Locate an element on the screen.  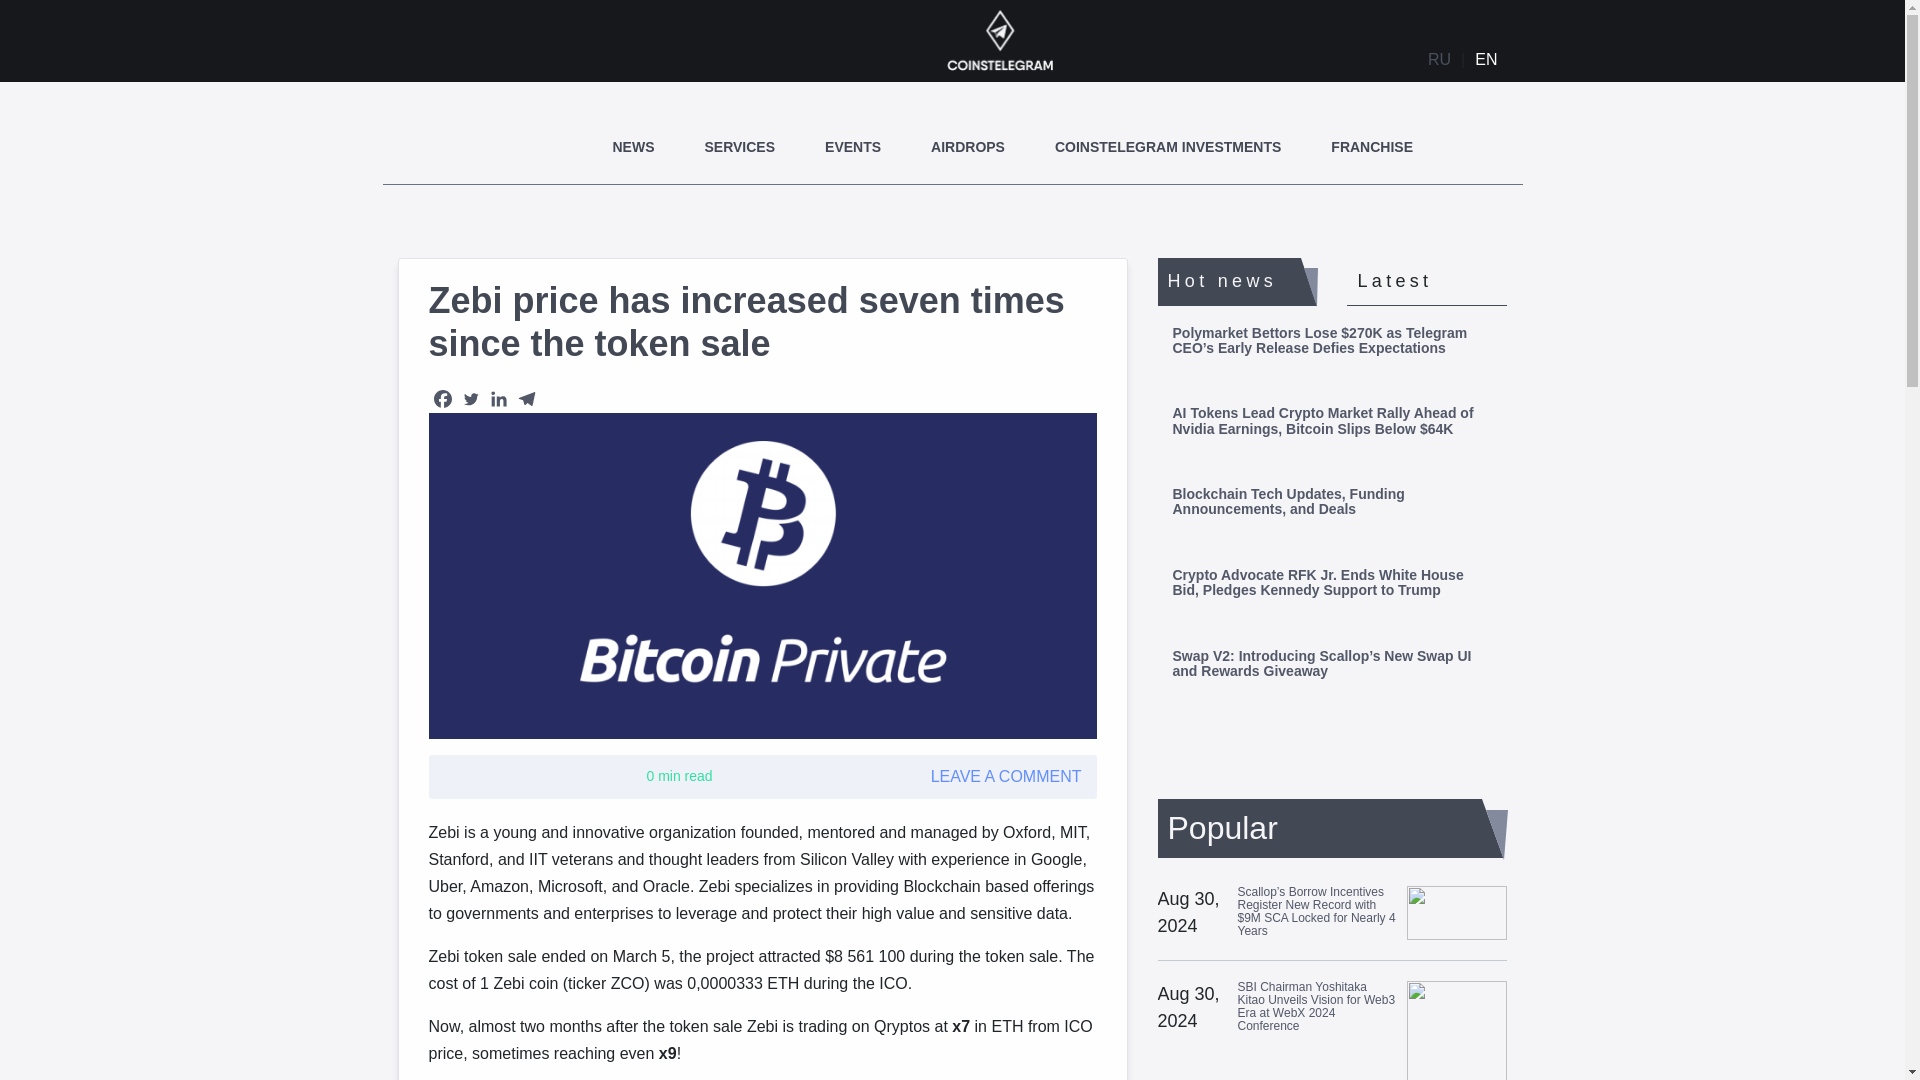
Telegram is located at coordinates (526, 398).